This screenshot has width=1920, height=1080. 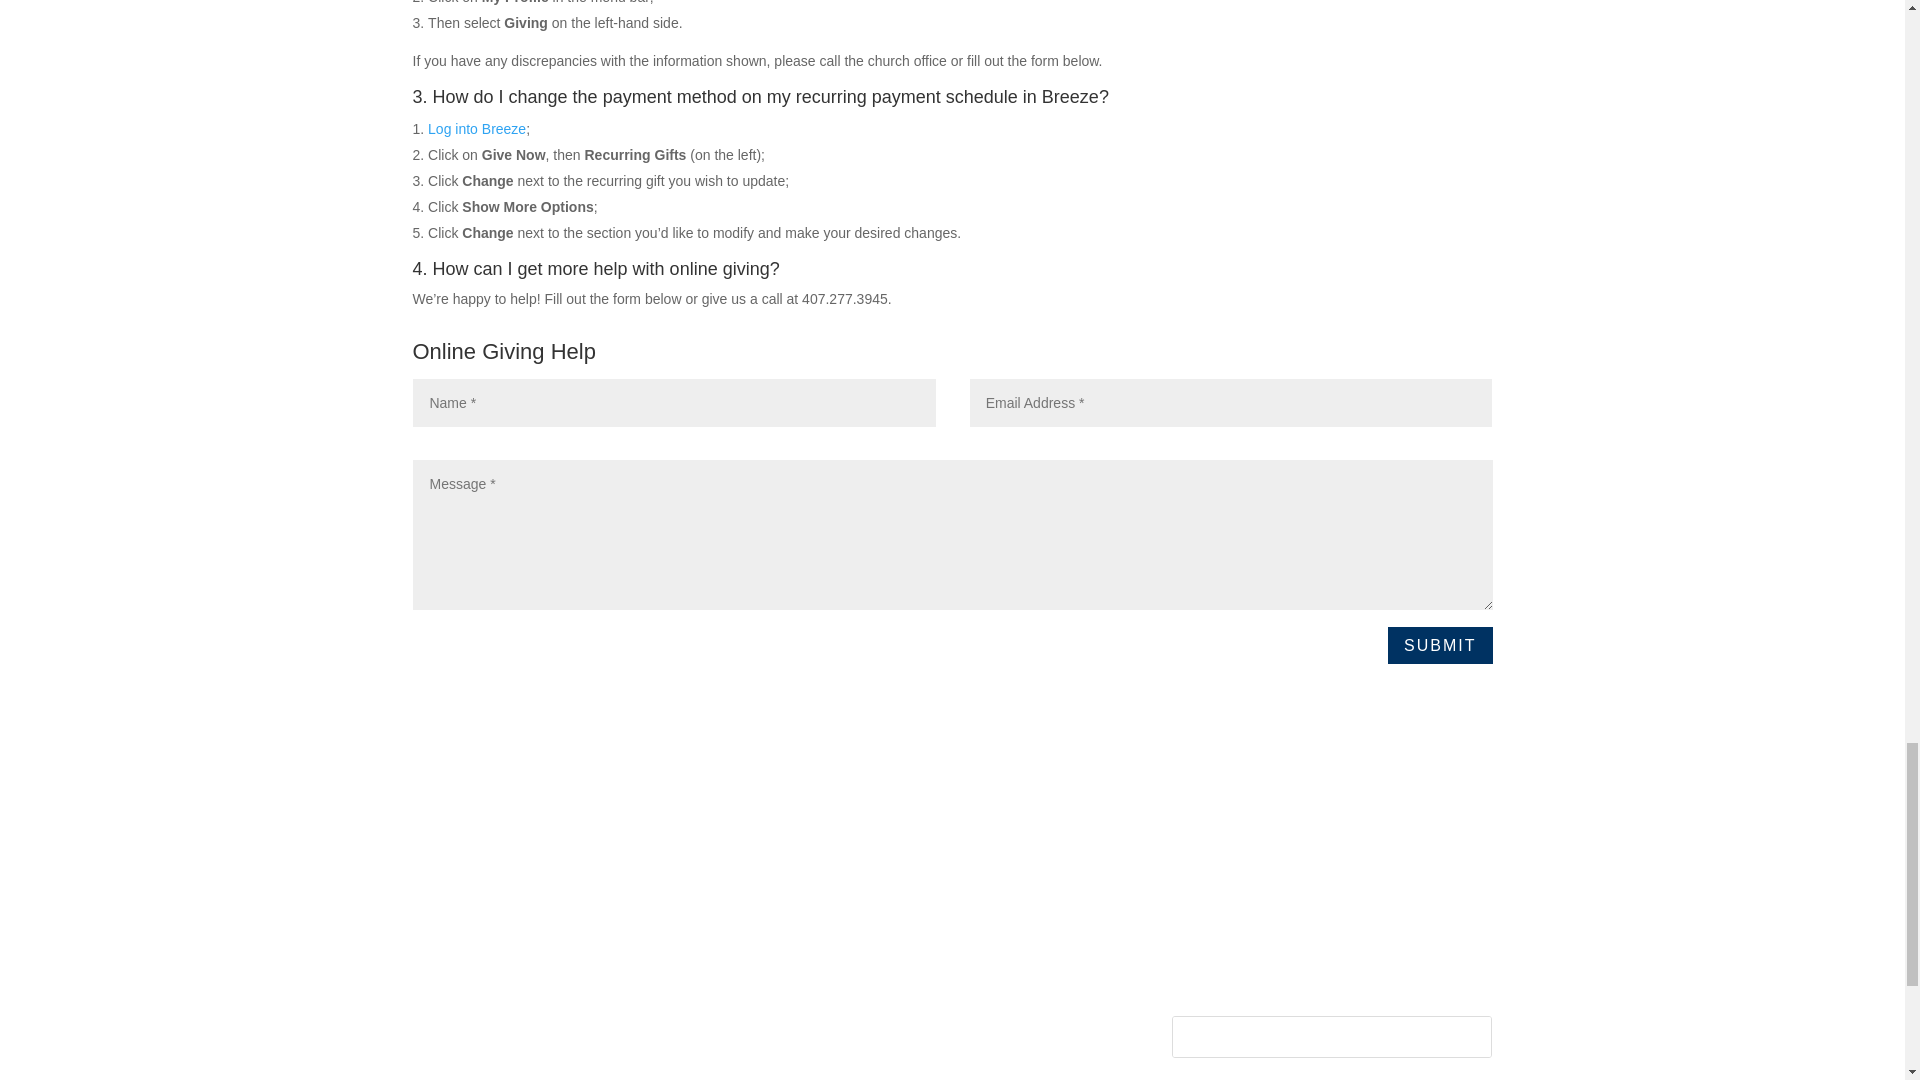 I want to click on Search, so click(x=1456, y=1037).